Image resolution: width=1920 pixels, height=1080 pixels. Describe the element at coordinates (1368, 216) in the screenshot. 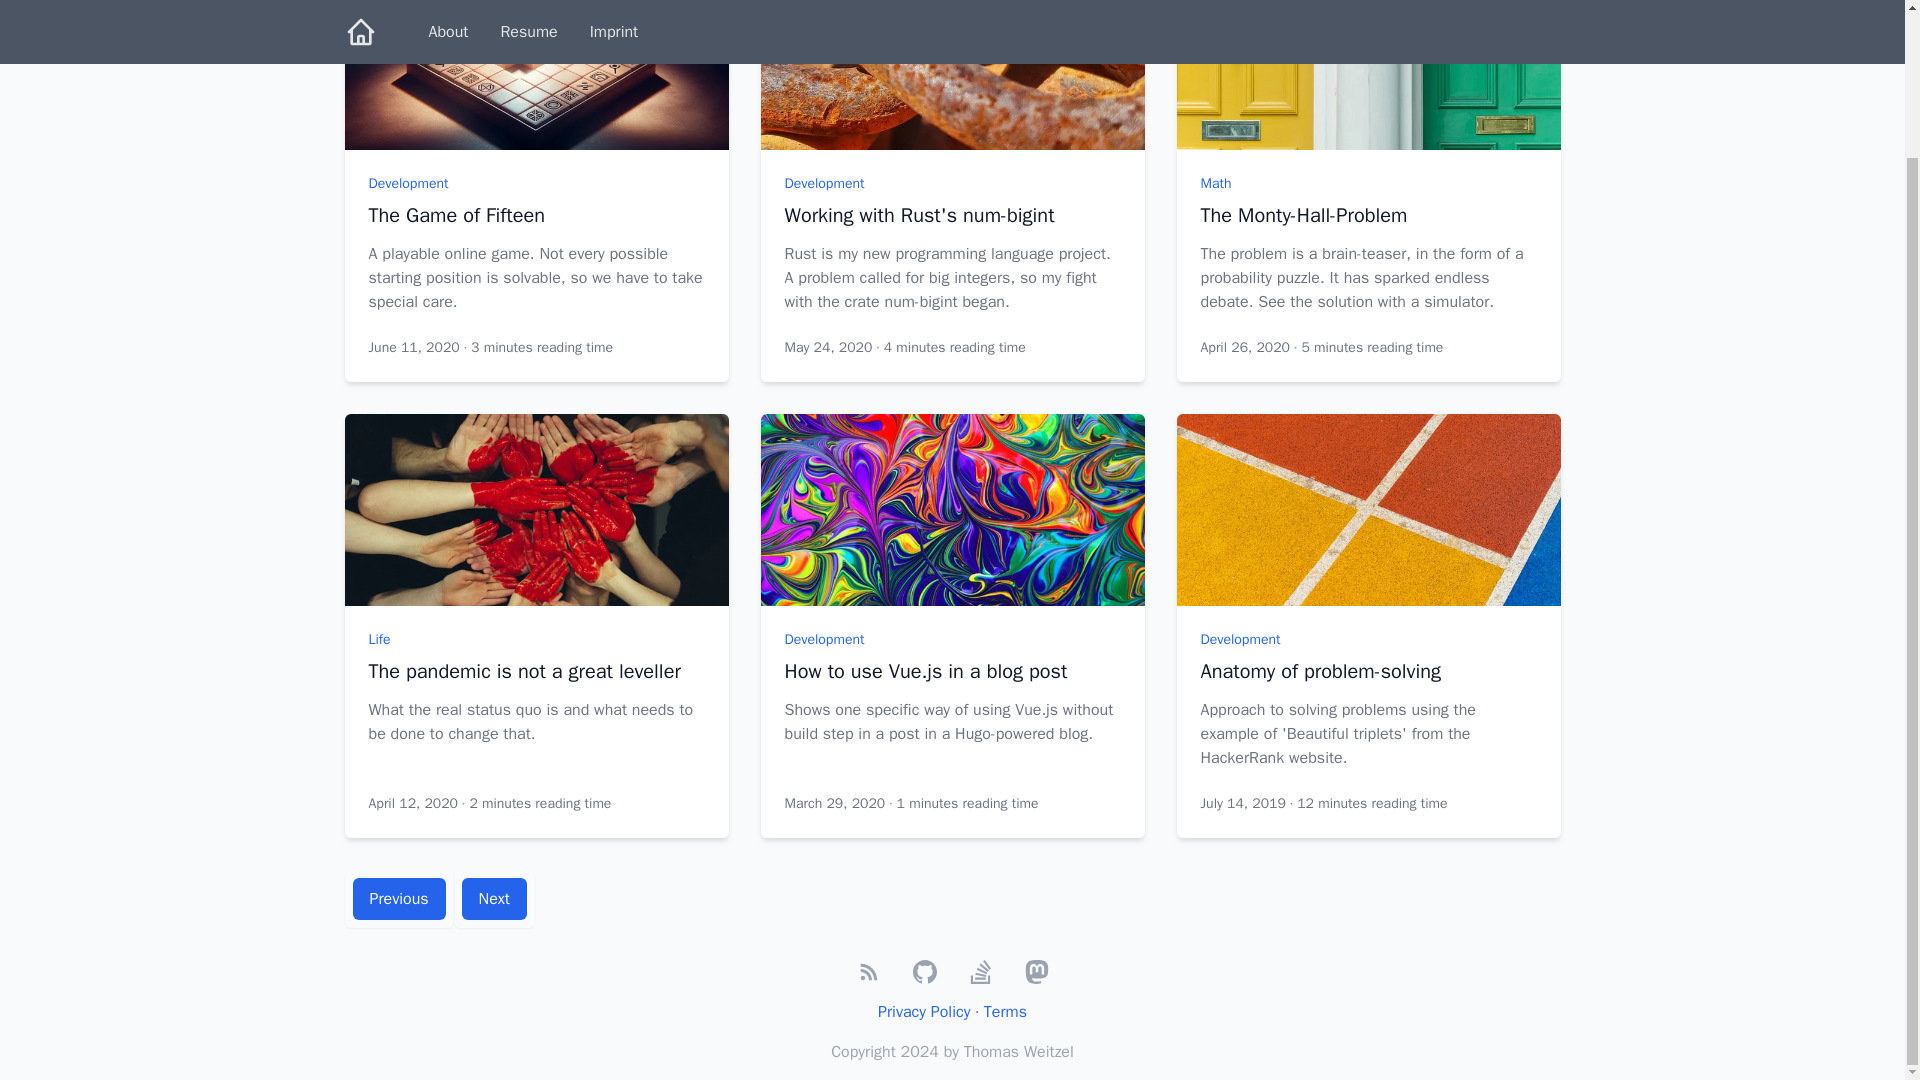

I see `The Monty-Hall-Problem` at that location.